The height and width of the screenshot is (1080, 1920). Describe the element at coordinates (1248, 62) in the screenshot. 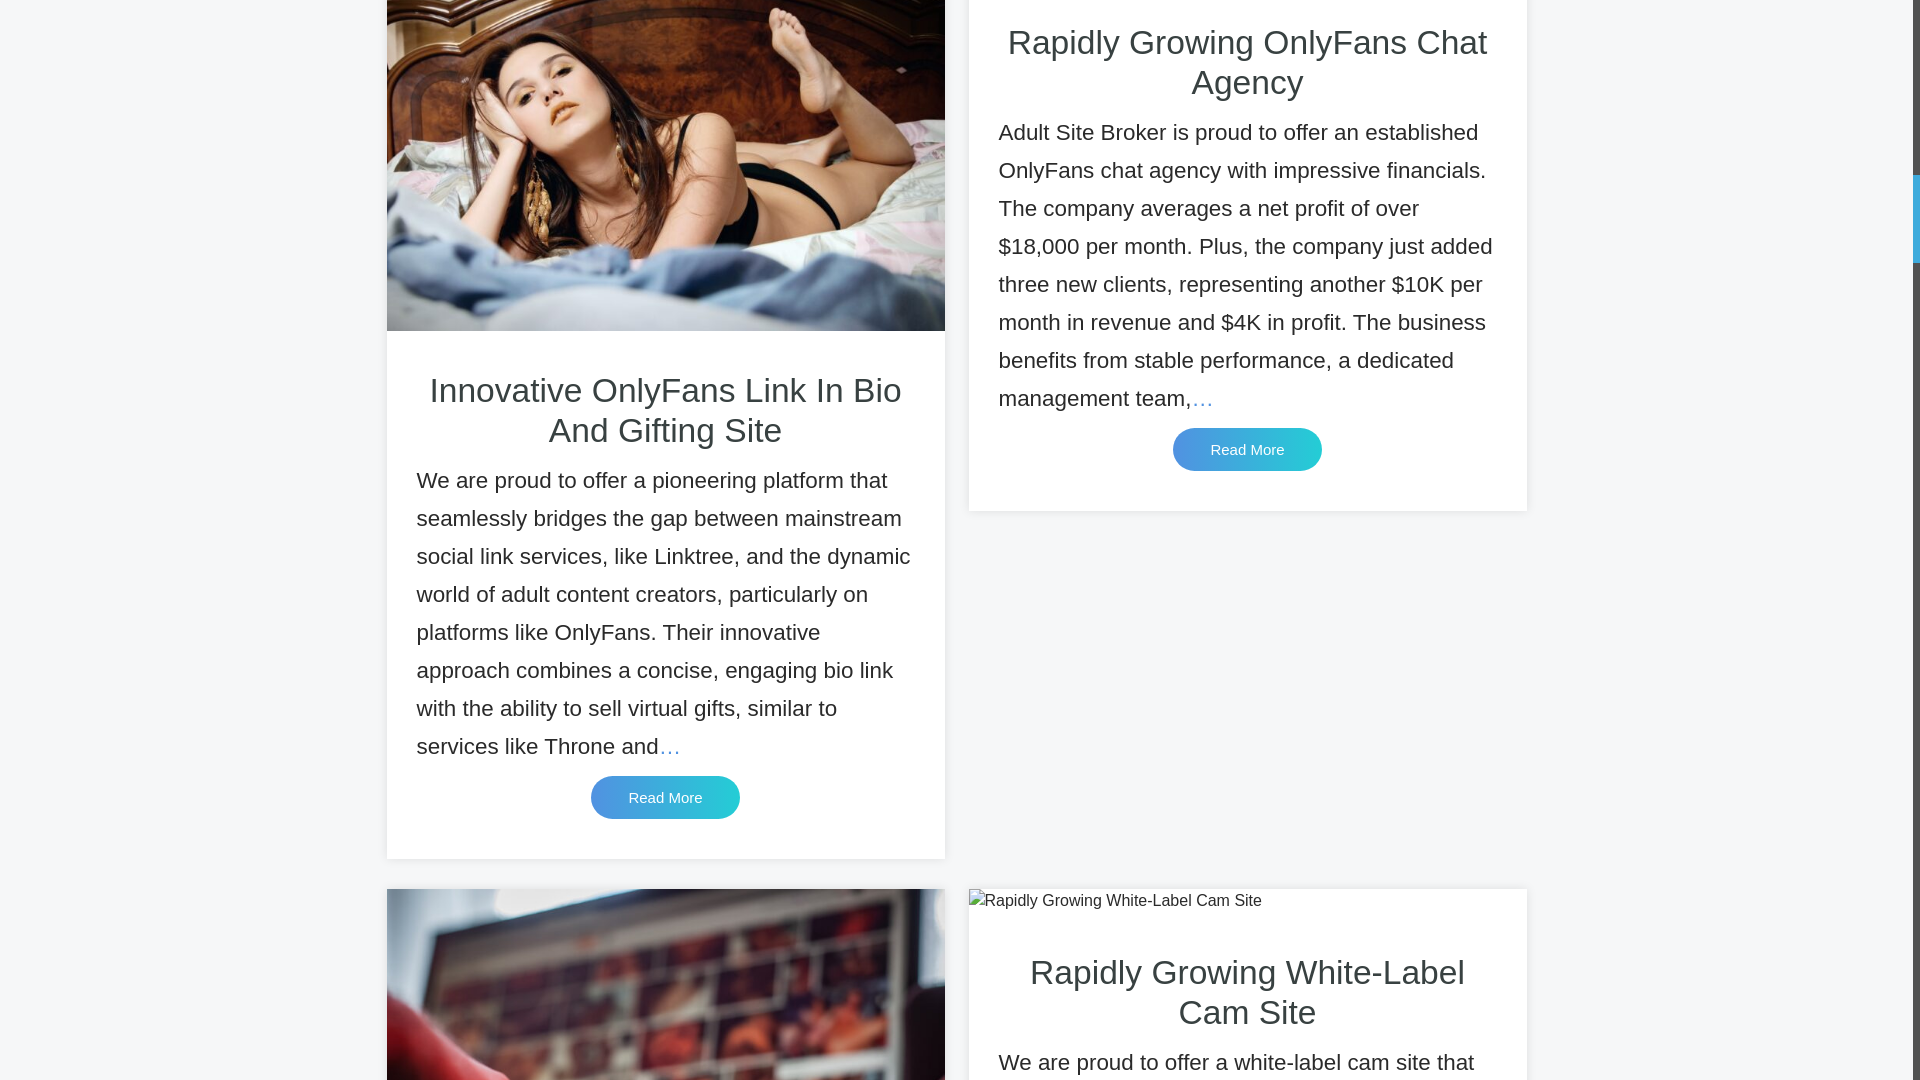

I see `Rapidly Growing OnlyFans Chat Agency` at that location.